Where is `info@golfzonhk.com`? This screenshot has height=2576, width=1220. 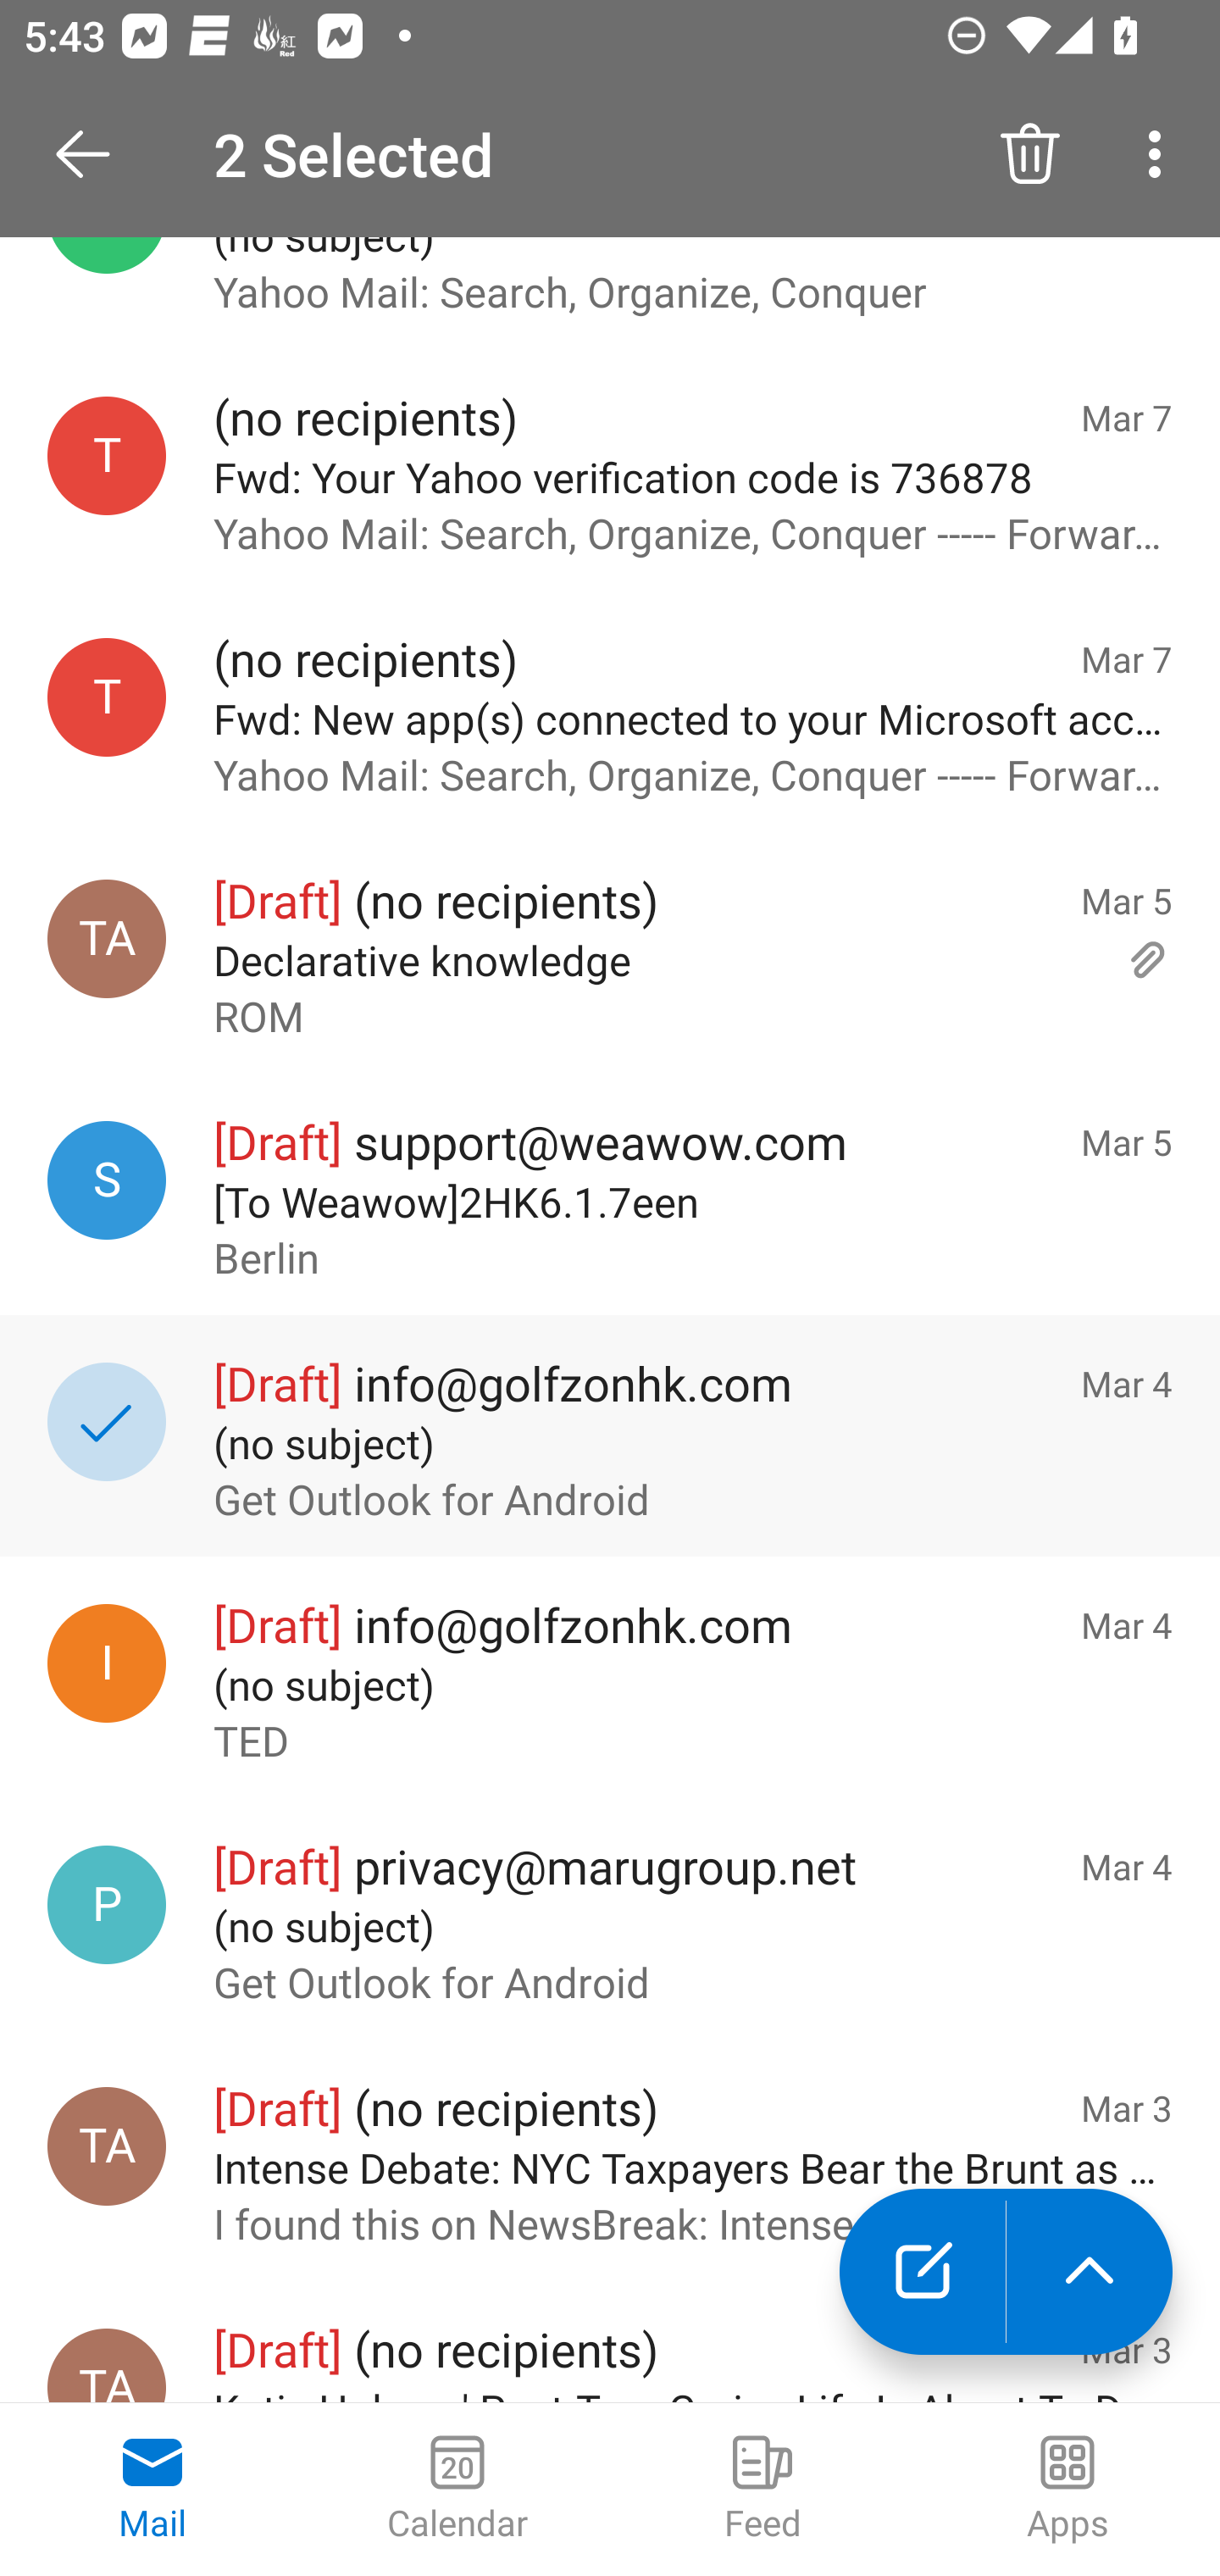
info@golfzonhk.com is located at coordinates (107, 1663).